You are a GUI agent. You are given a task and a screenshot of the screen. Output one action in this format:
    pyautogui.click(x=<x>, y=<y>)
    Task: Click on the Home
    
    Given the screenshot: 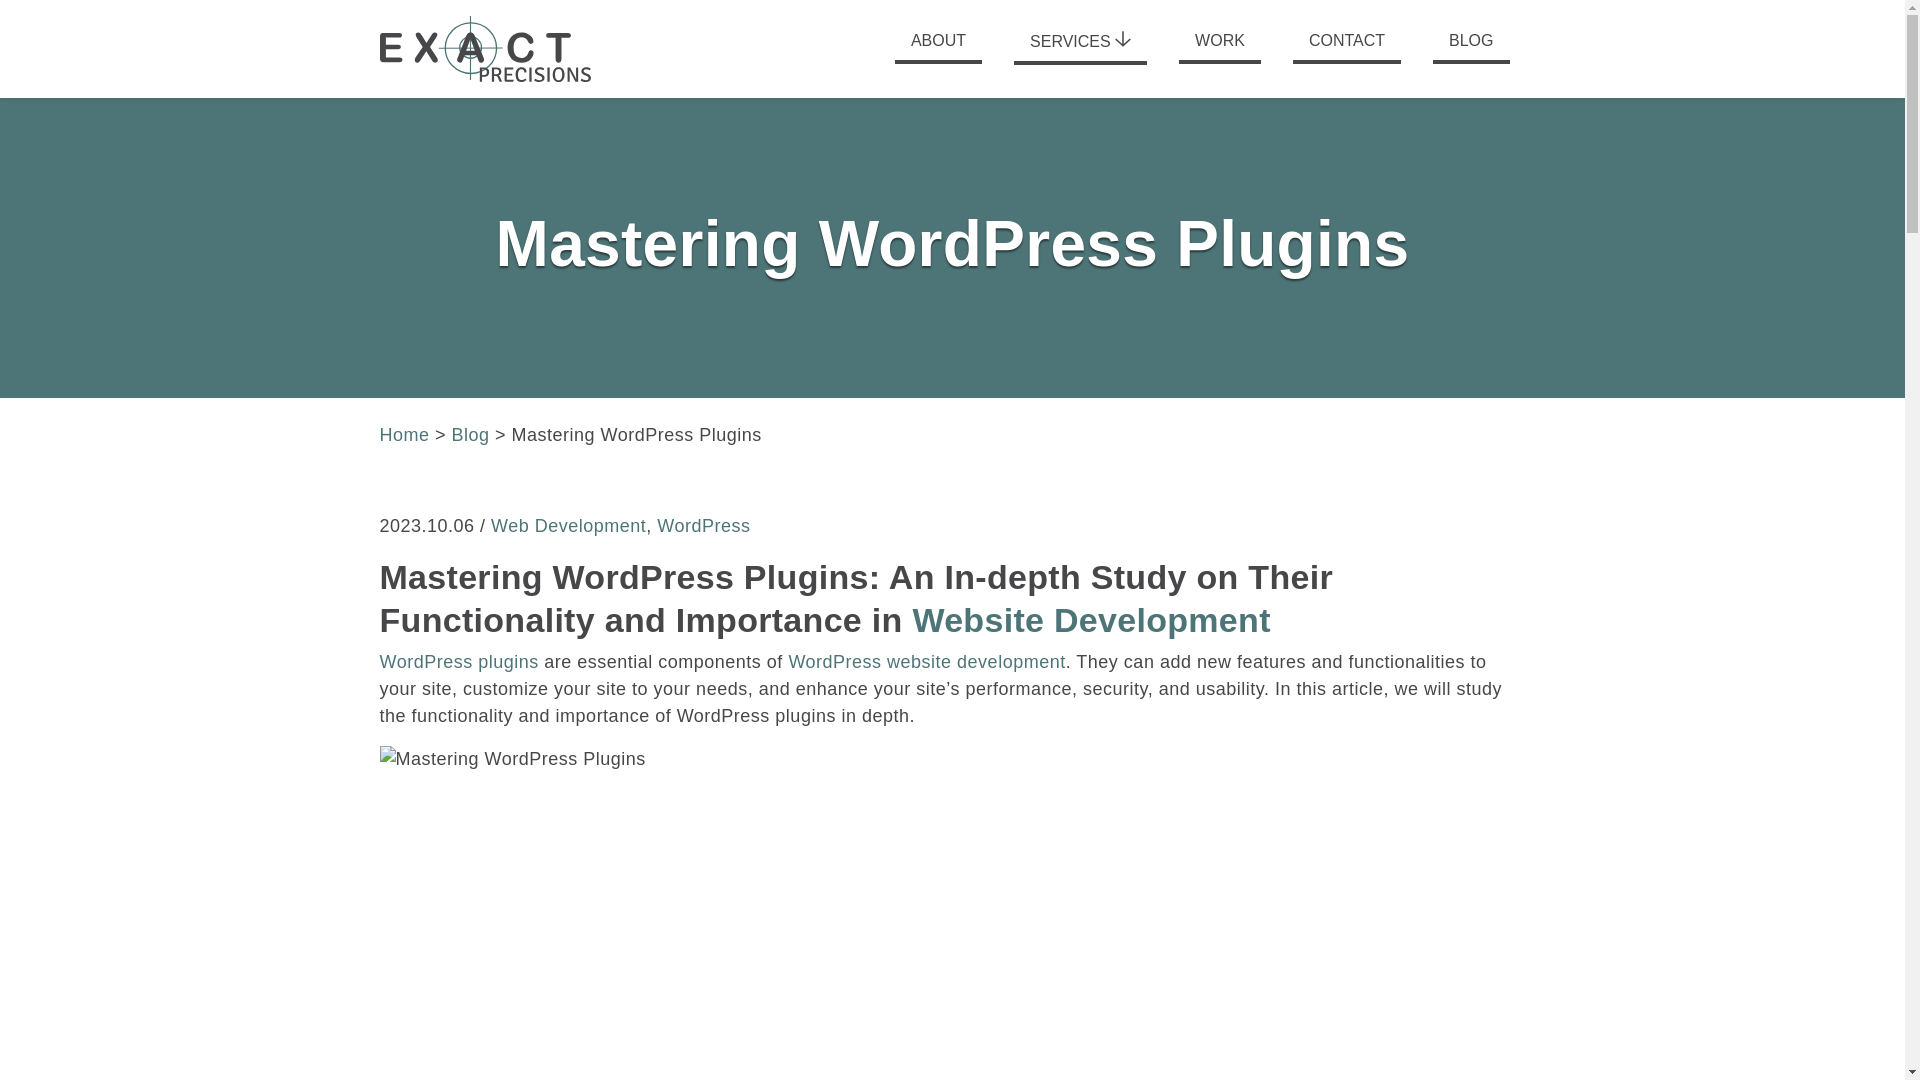 What is the action you would take?
    pyautogui.click(x=405, y=434)
    